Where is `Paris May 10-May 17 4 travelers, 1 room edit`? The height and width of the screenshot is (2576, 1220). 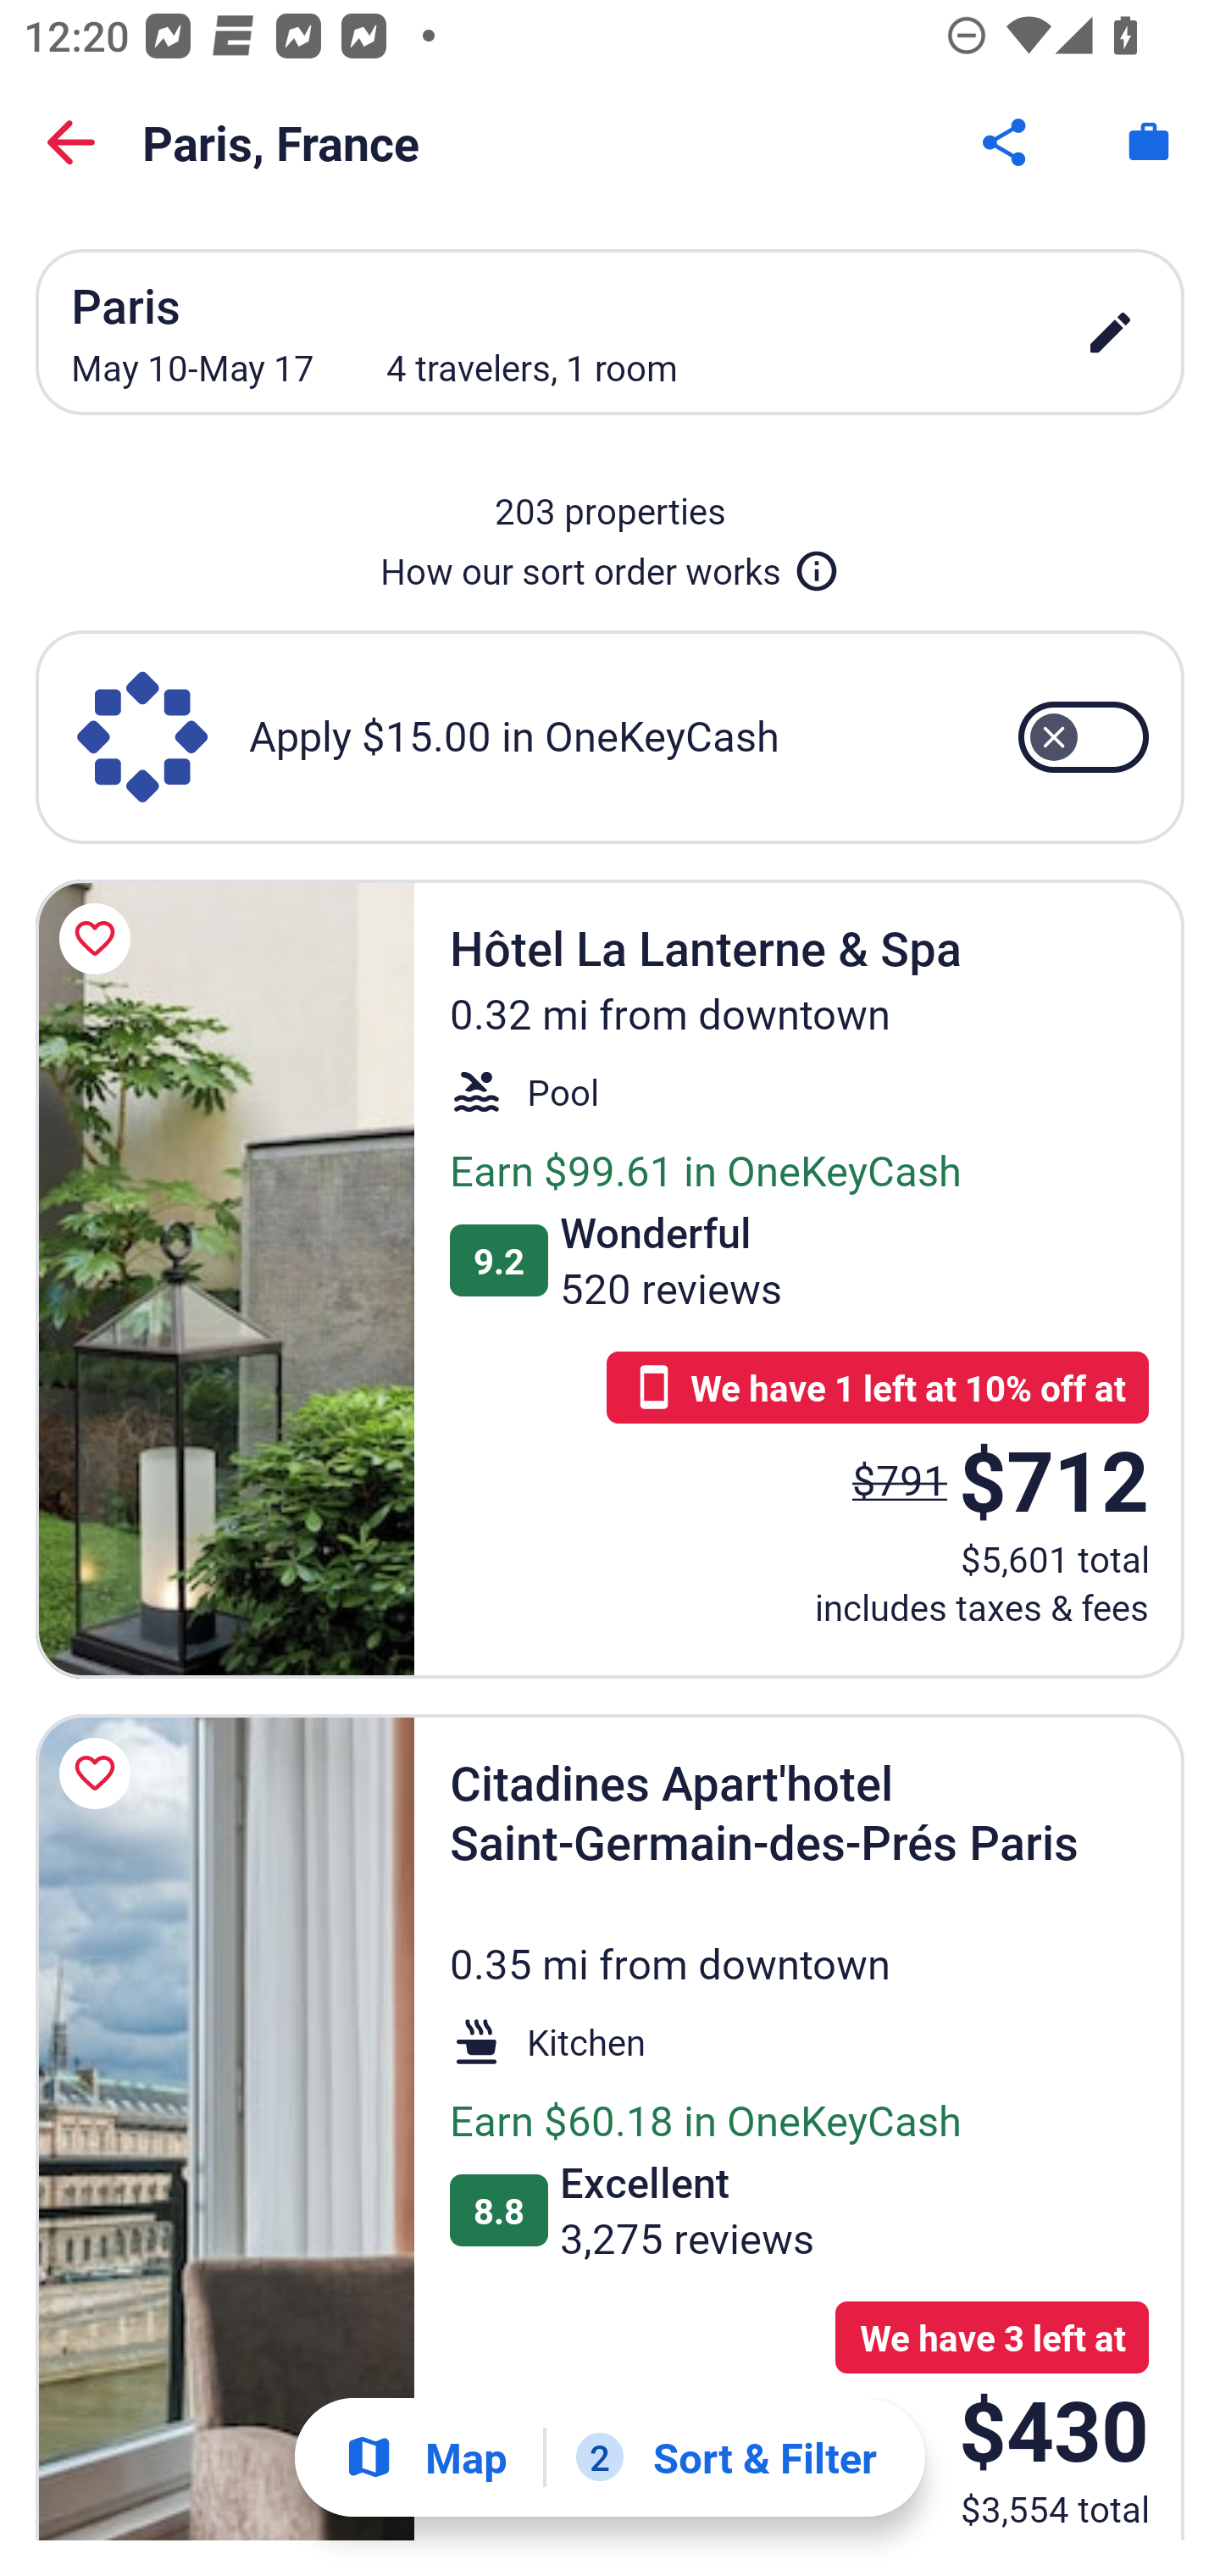 Paris May 10-May 17 4 travelers, 1 room edit is located at coordinates (610, 332).